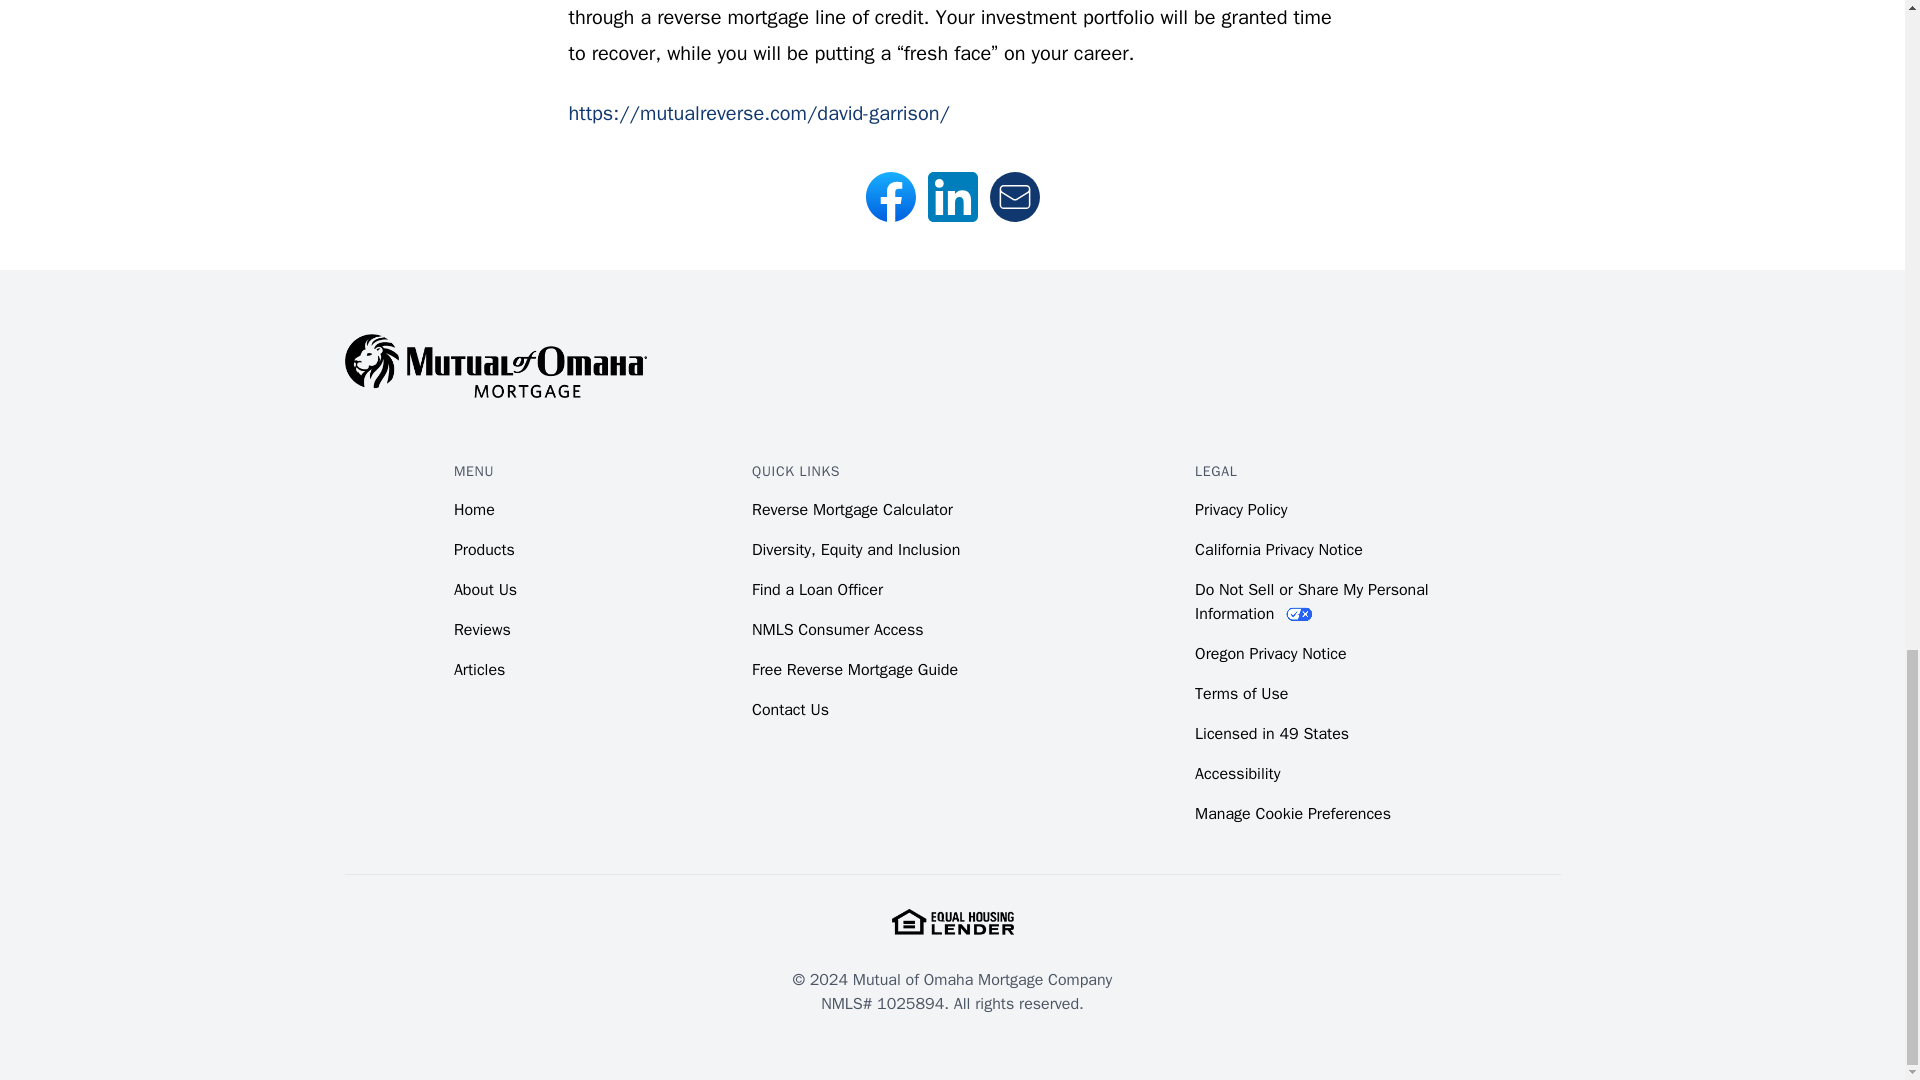  What do you see at coordinates (1311, 602) in the screenshot?
I see `Do Not Sell or Share My Personal Information` at bounding box center [1311, 602].